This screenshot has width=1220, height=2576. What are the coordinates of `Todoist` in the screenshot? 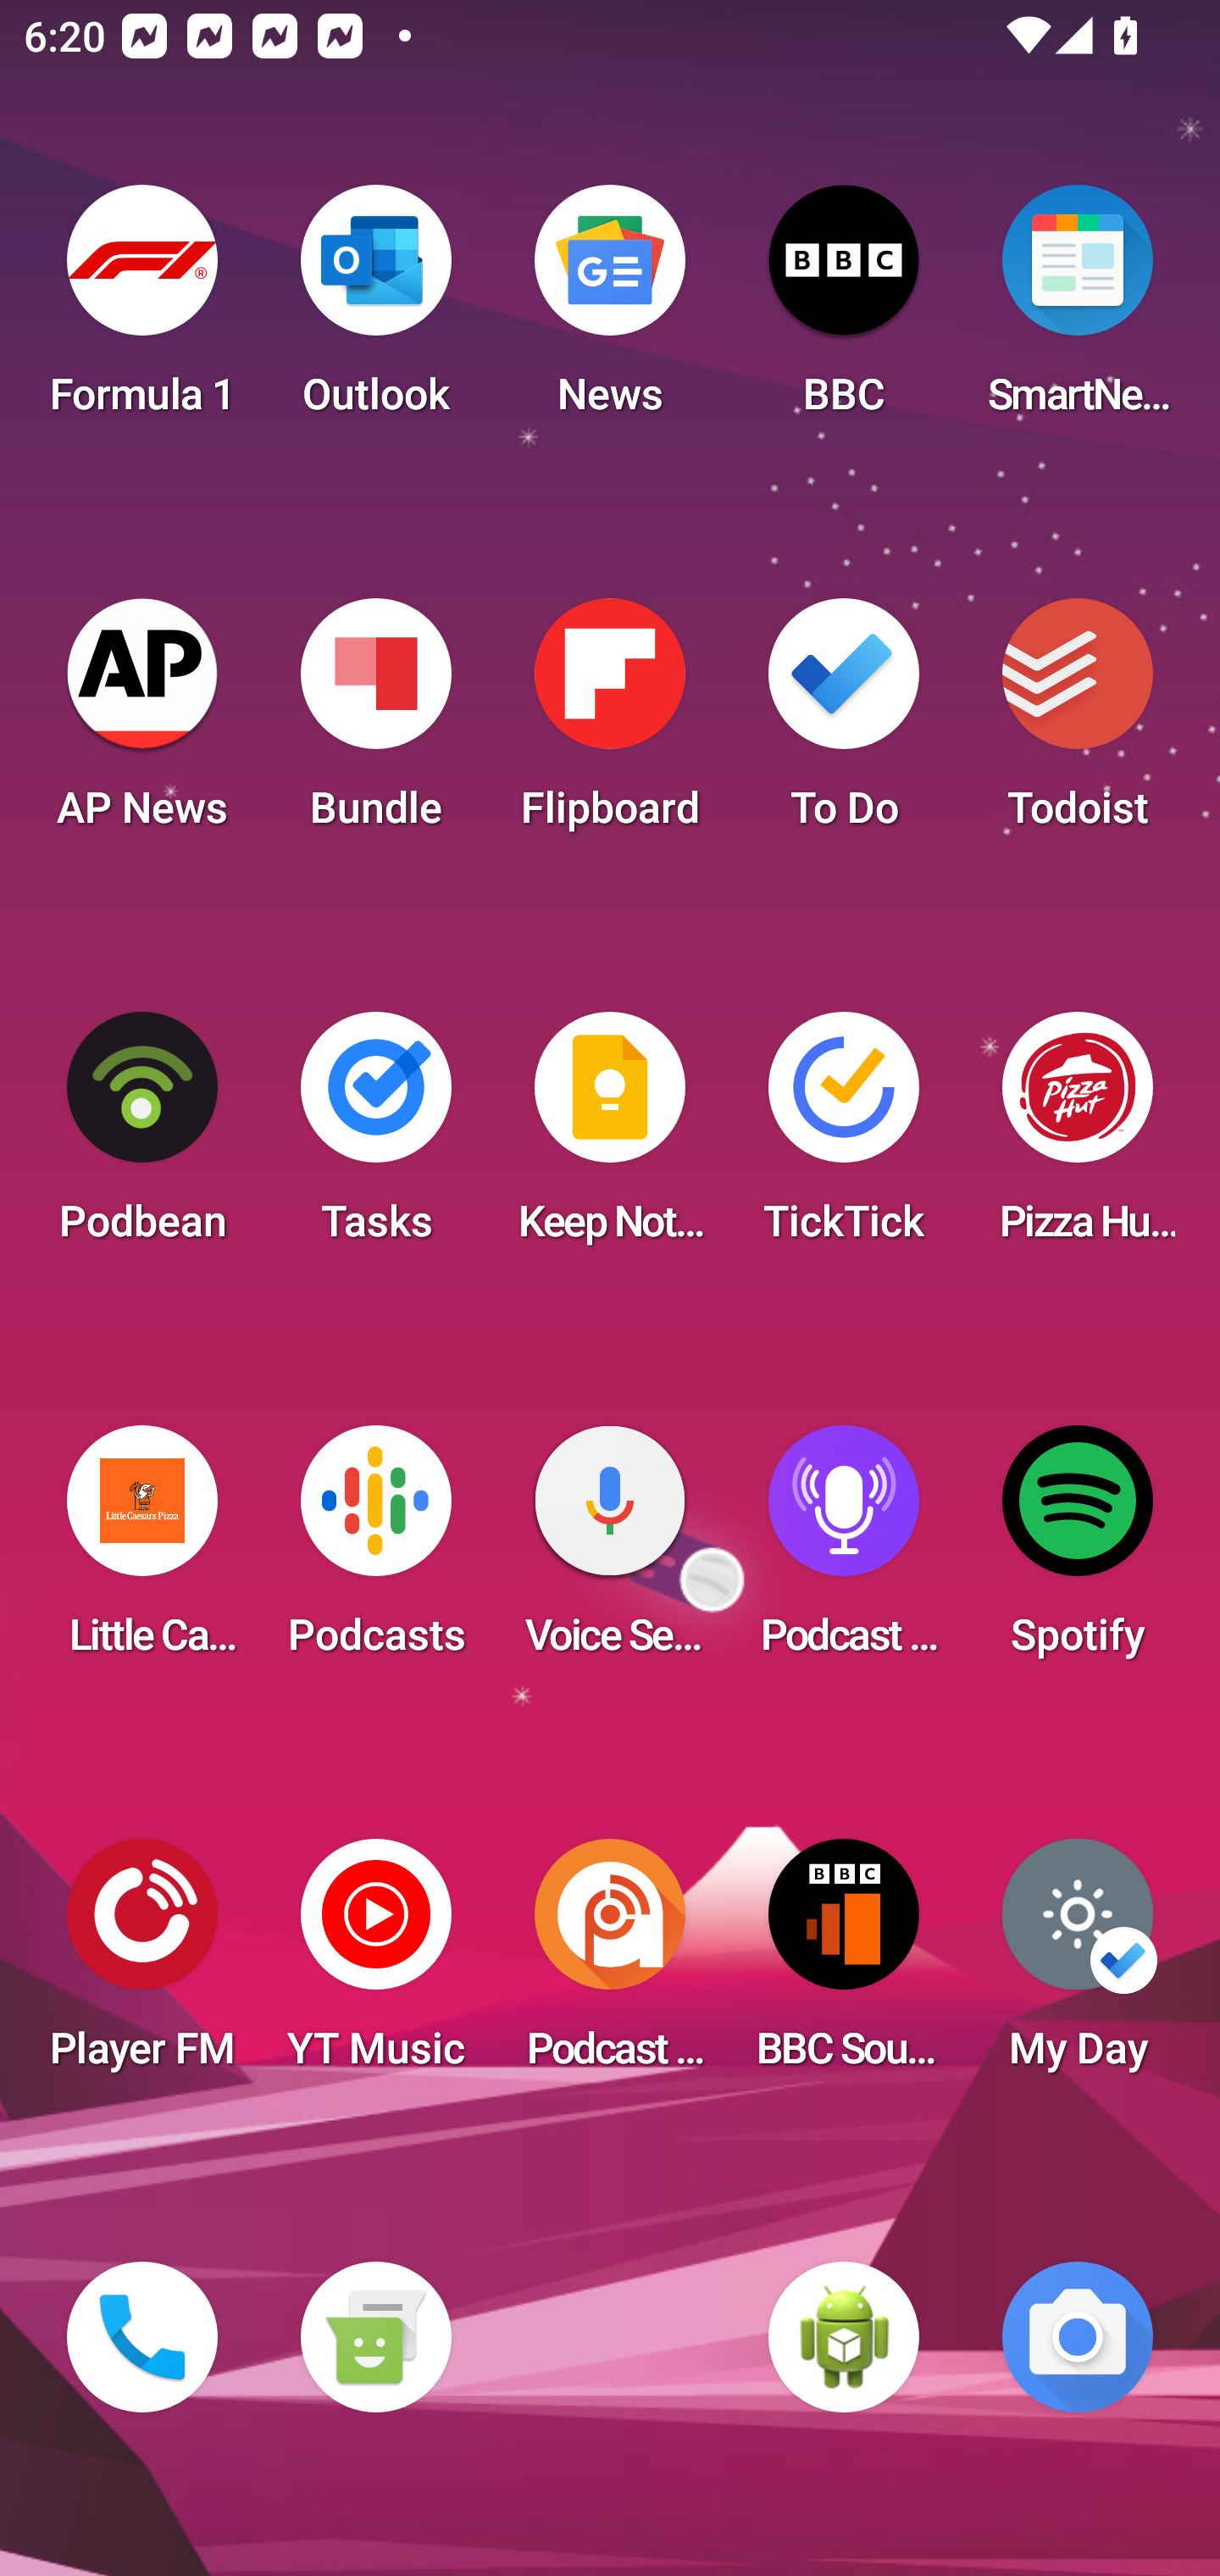 It's located at (1078, 724).